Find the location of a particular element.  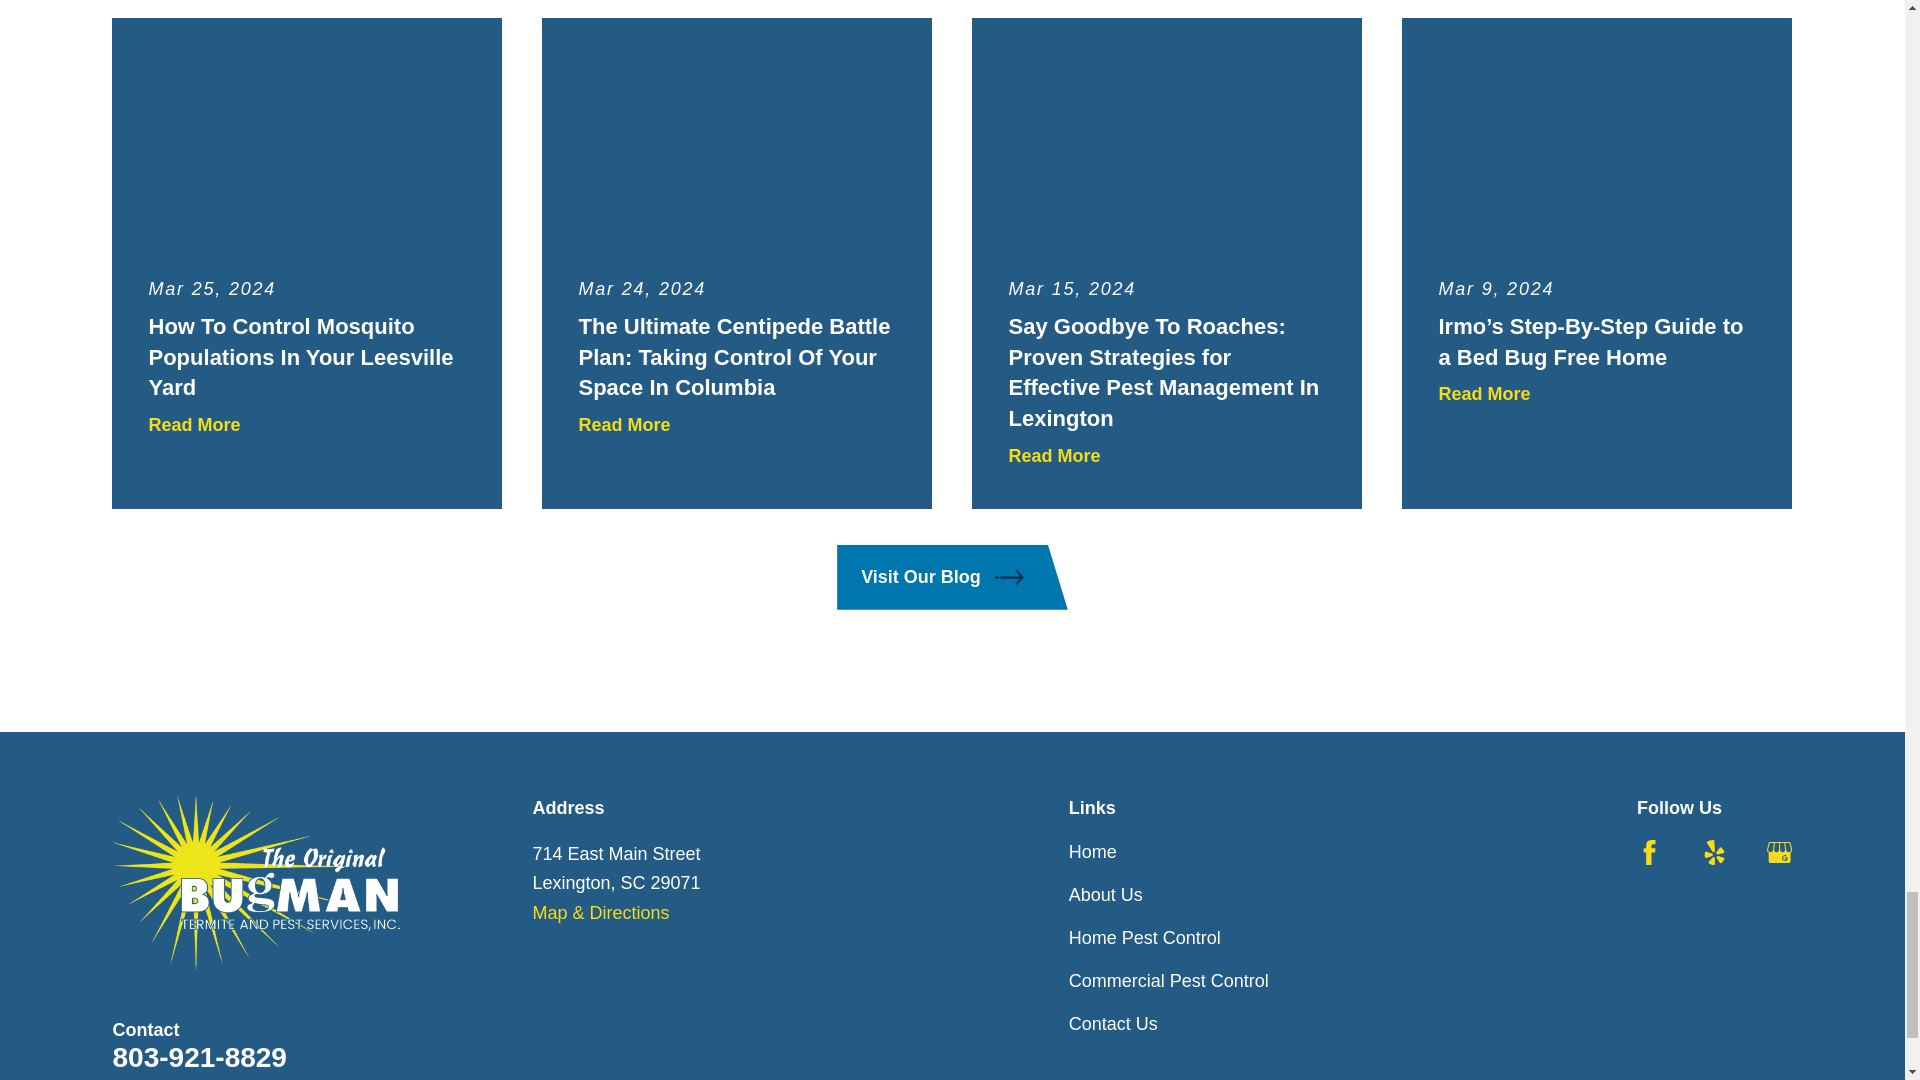

Home is located at coordinates (255, 883).